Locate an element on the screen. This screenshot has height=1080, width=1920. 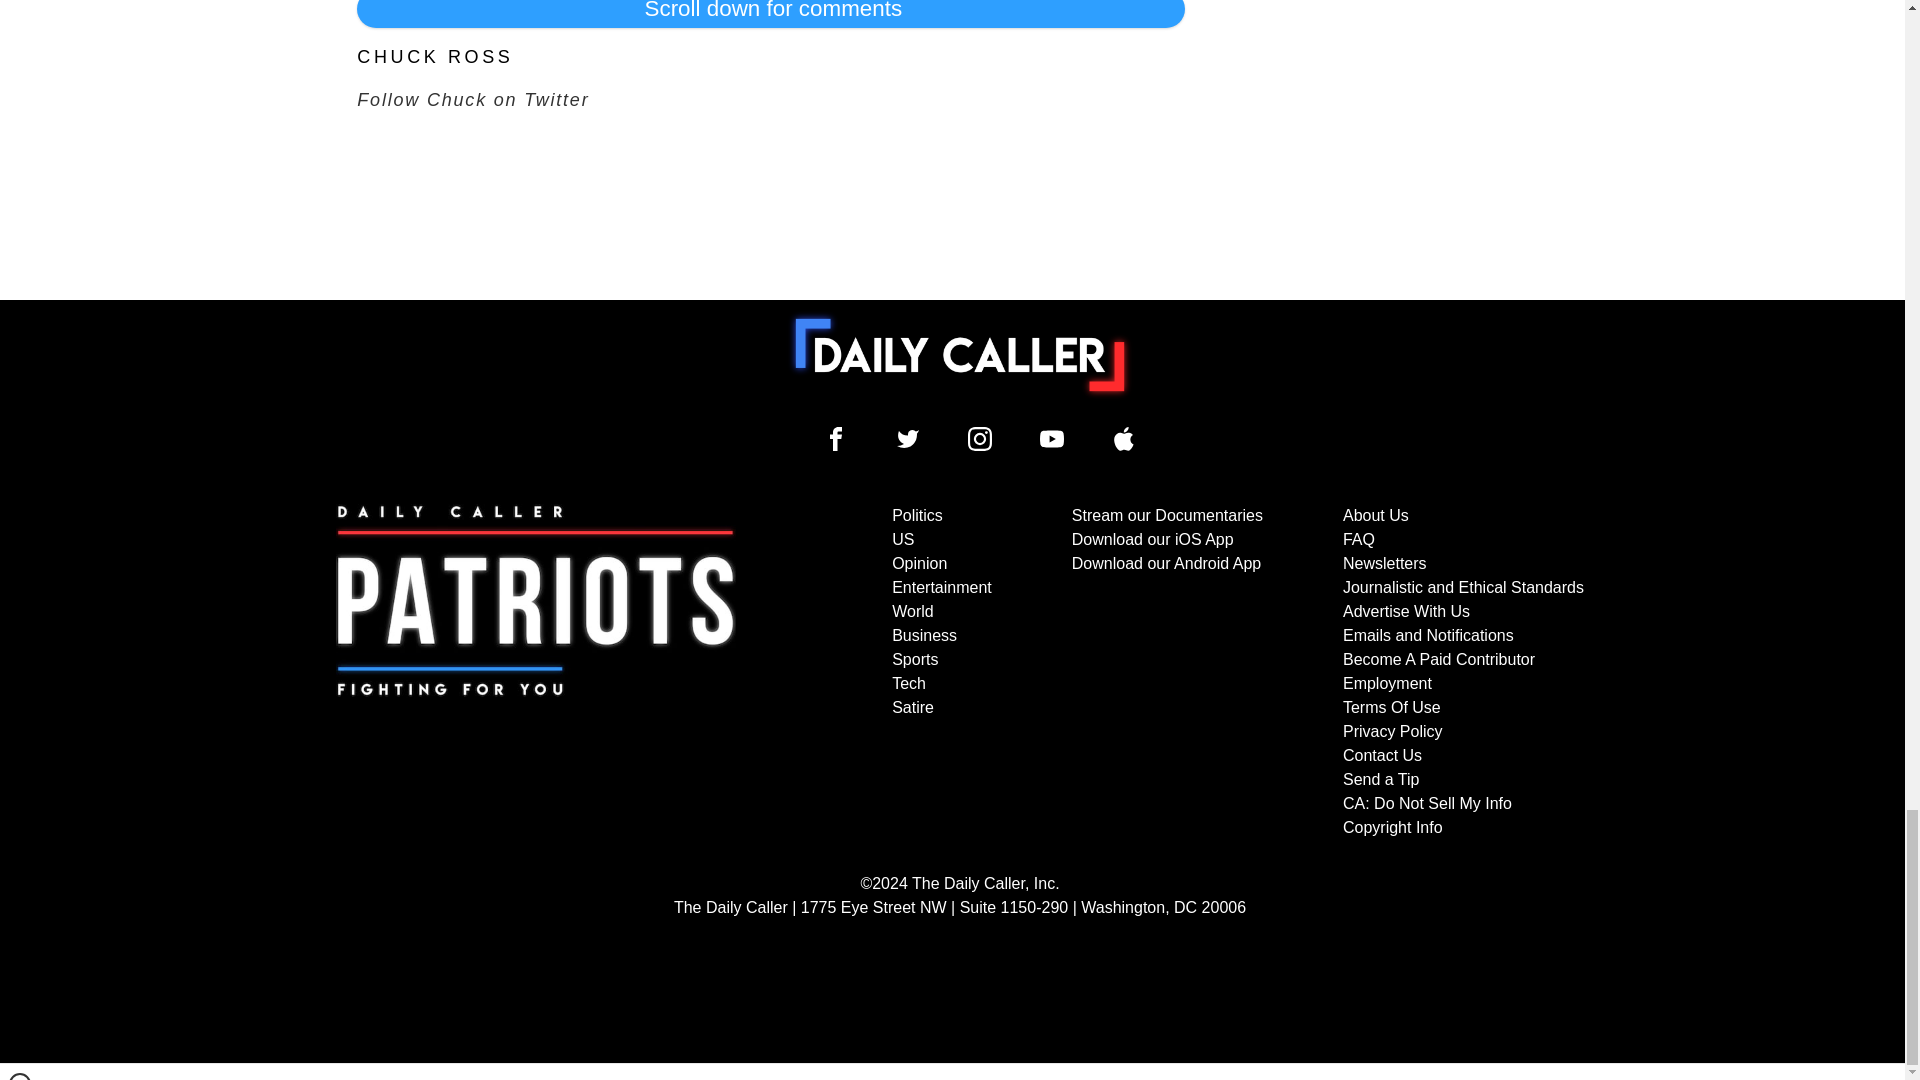
To home page is located at coordinates (960, 354).